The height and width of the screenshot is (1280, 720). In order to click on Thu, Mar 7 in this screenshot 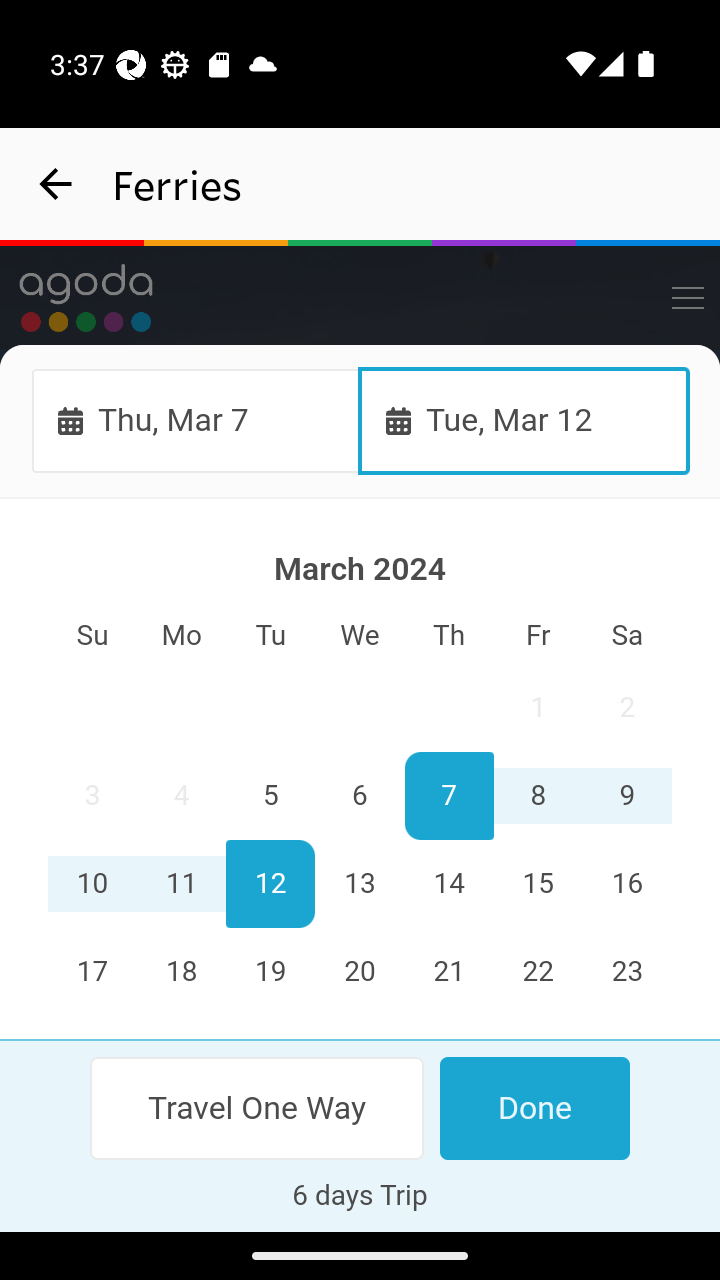, I will do `click(196, 420)`.